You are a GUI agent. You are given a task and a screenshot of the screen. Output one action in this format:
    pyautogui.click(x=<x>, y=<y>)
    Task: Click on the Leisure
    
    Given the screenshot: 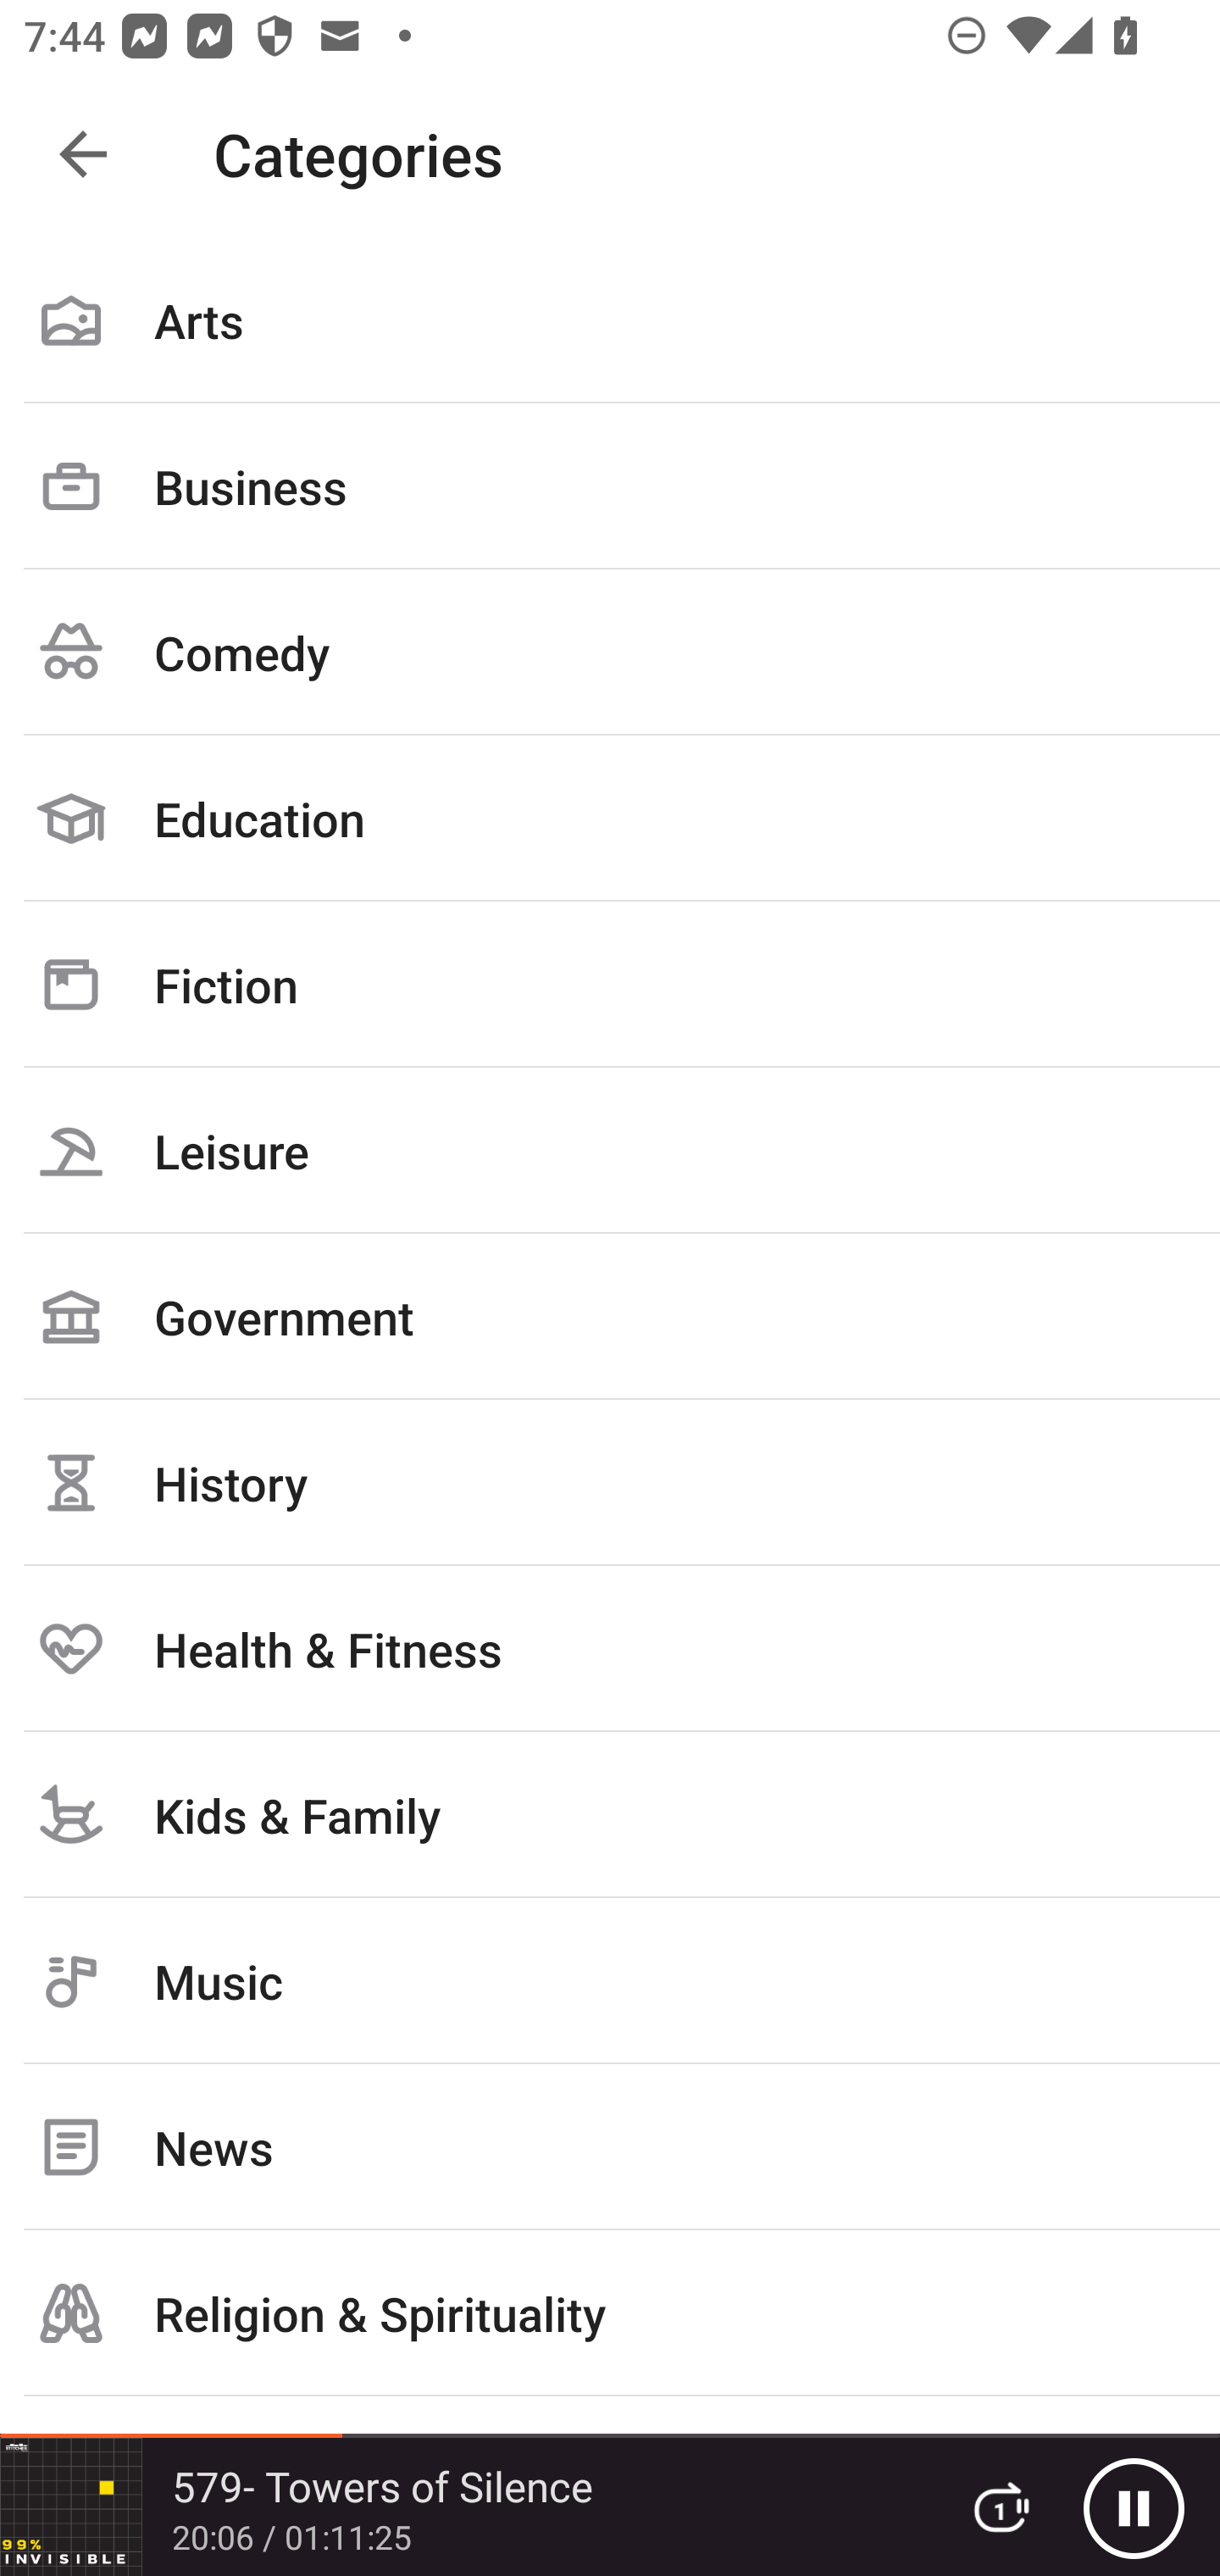 What is the action you would take?
    pyautogui.click(x=610, y=1150)
    